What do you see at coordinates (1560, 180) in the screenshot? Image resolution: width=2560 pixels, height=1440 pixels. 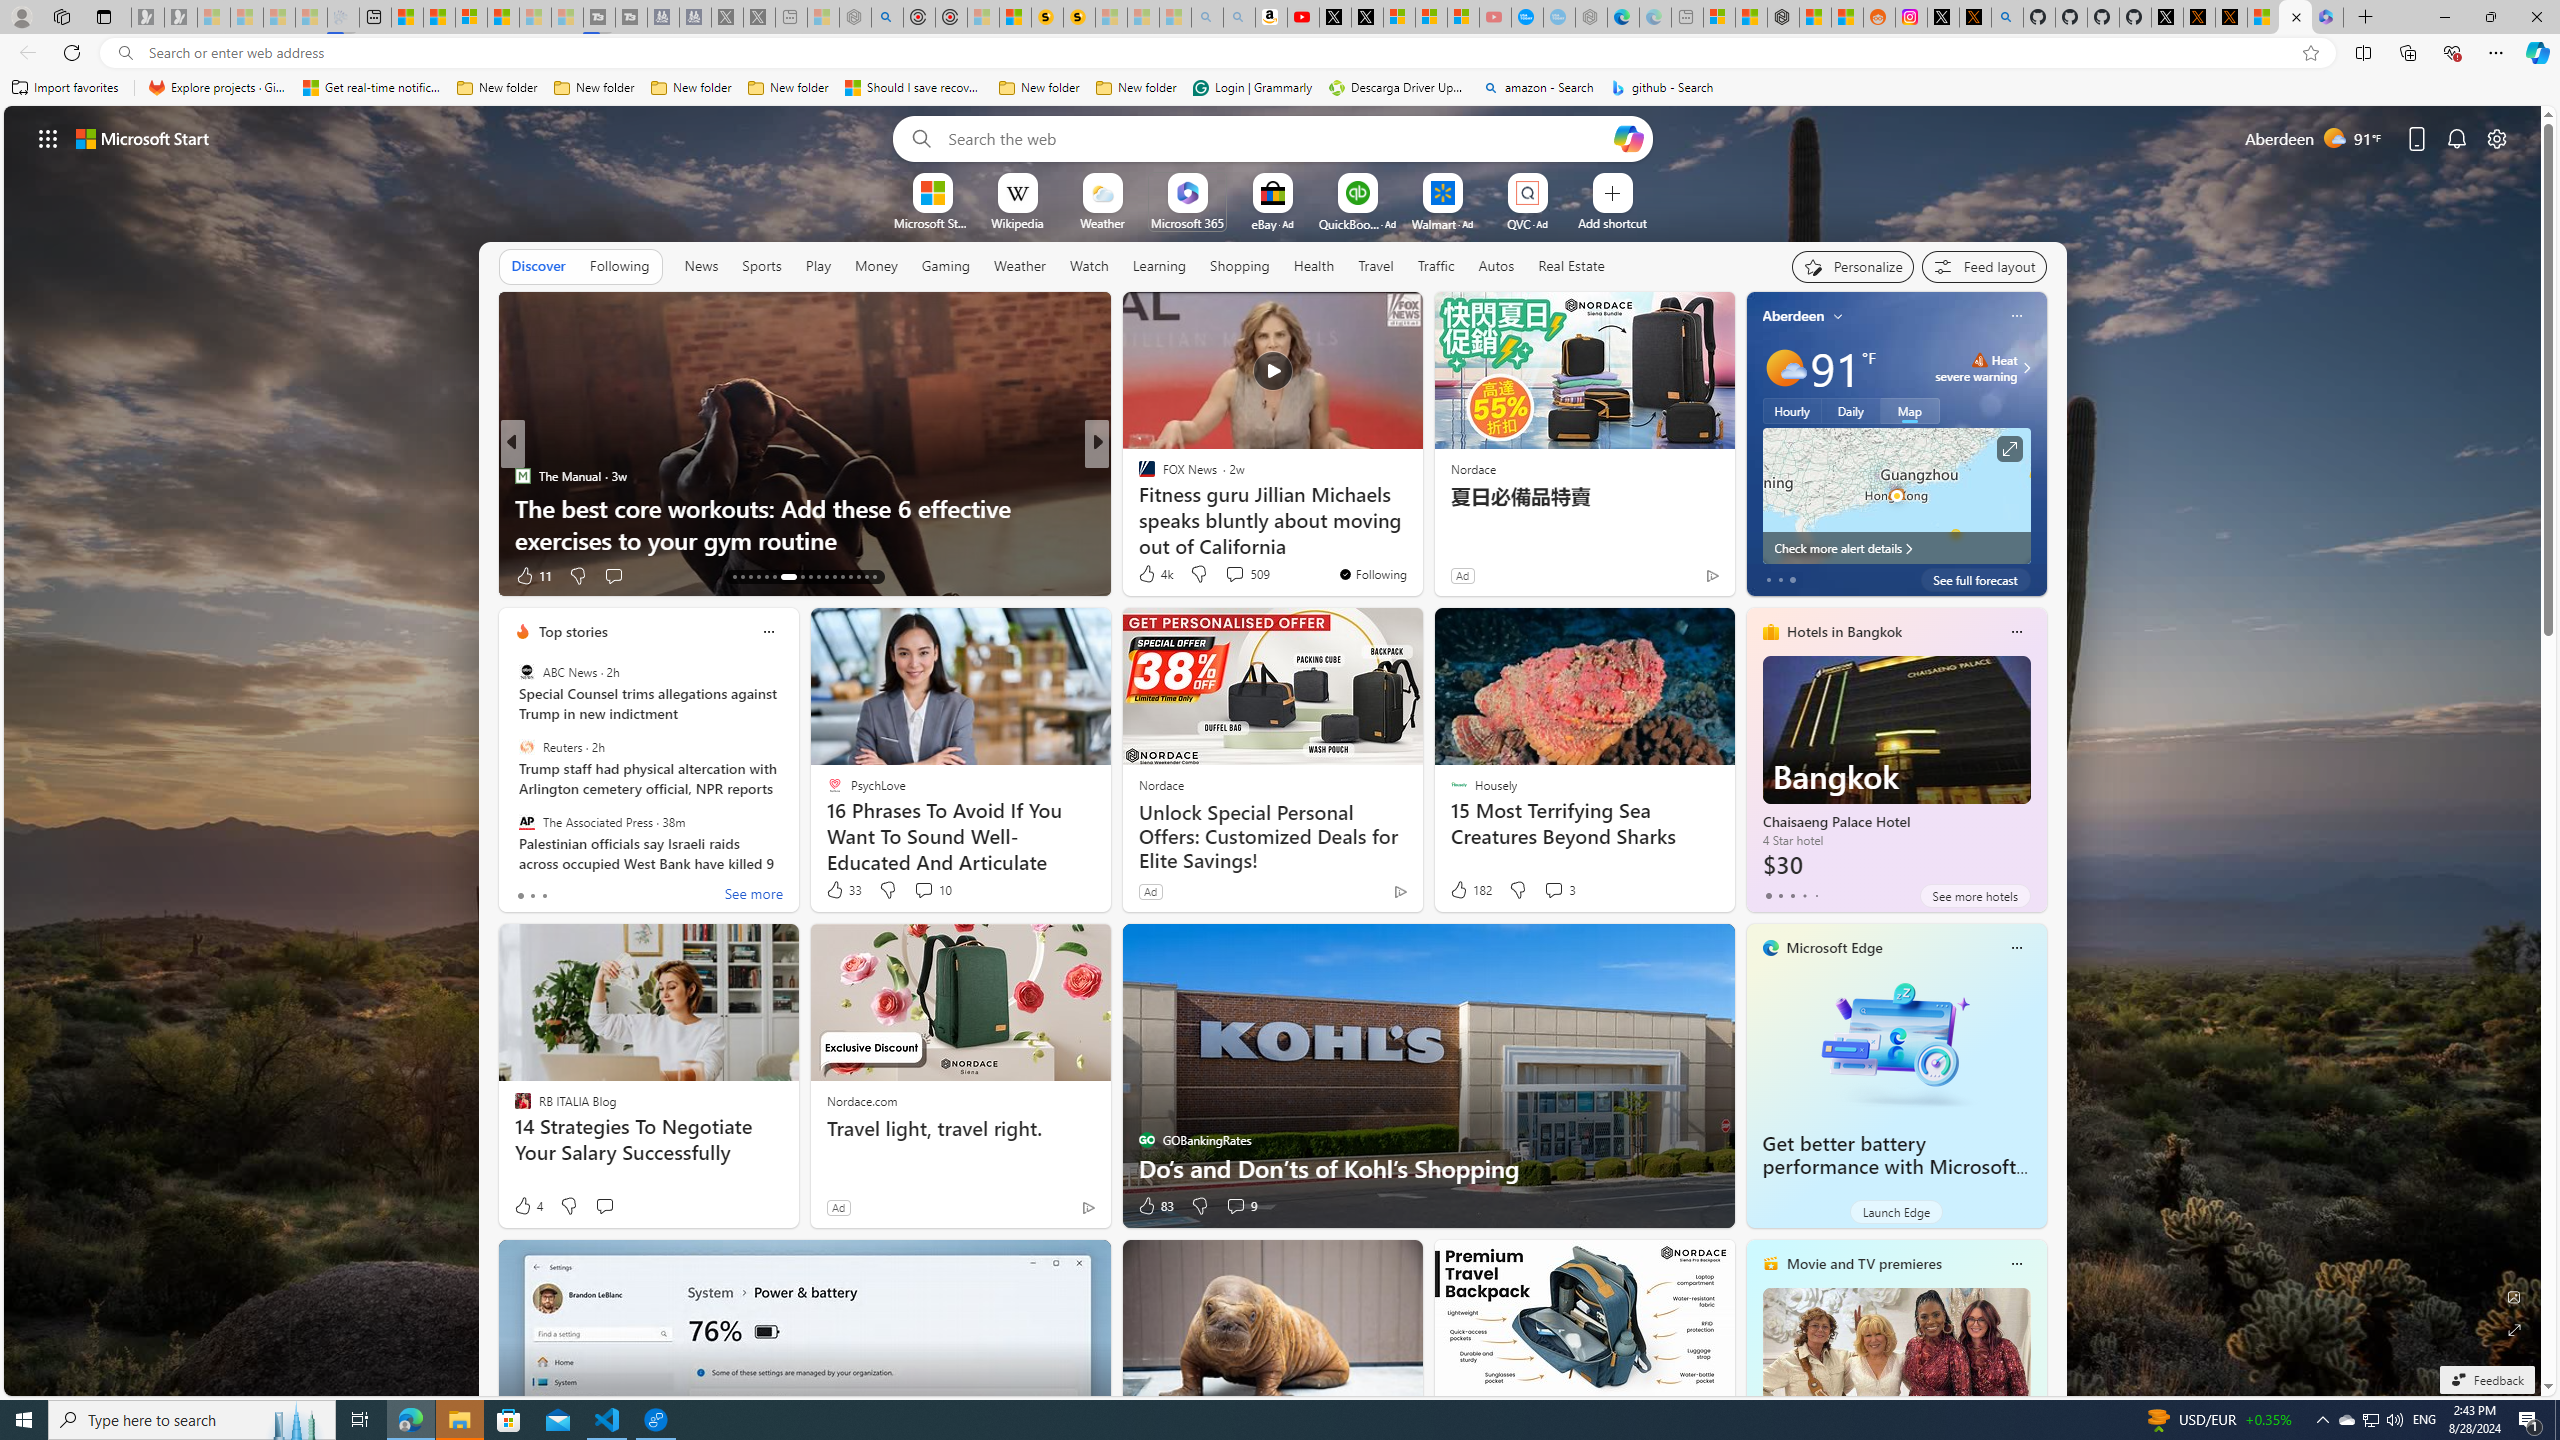 I see `More Options` at bounding box center [1560, 180].